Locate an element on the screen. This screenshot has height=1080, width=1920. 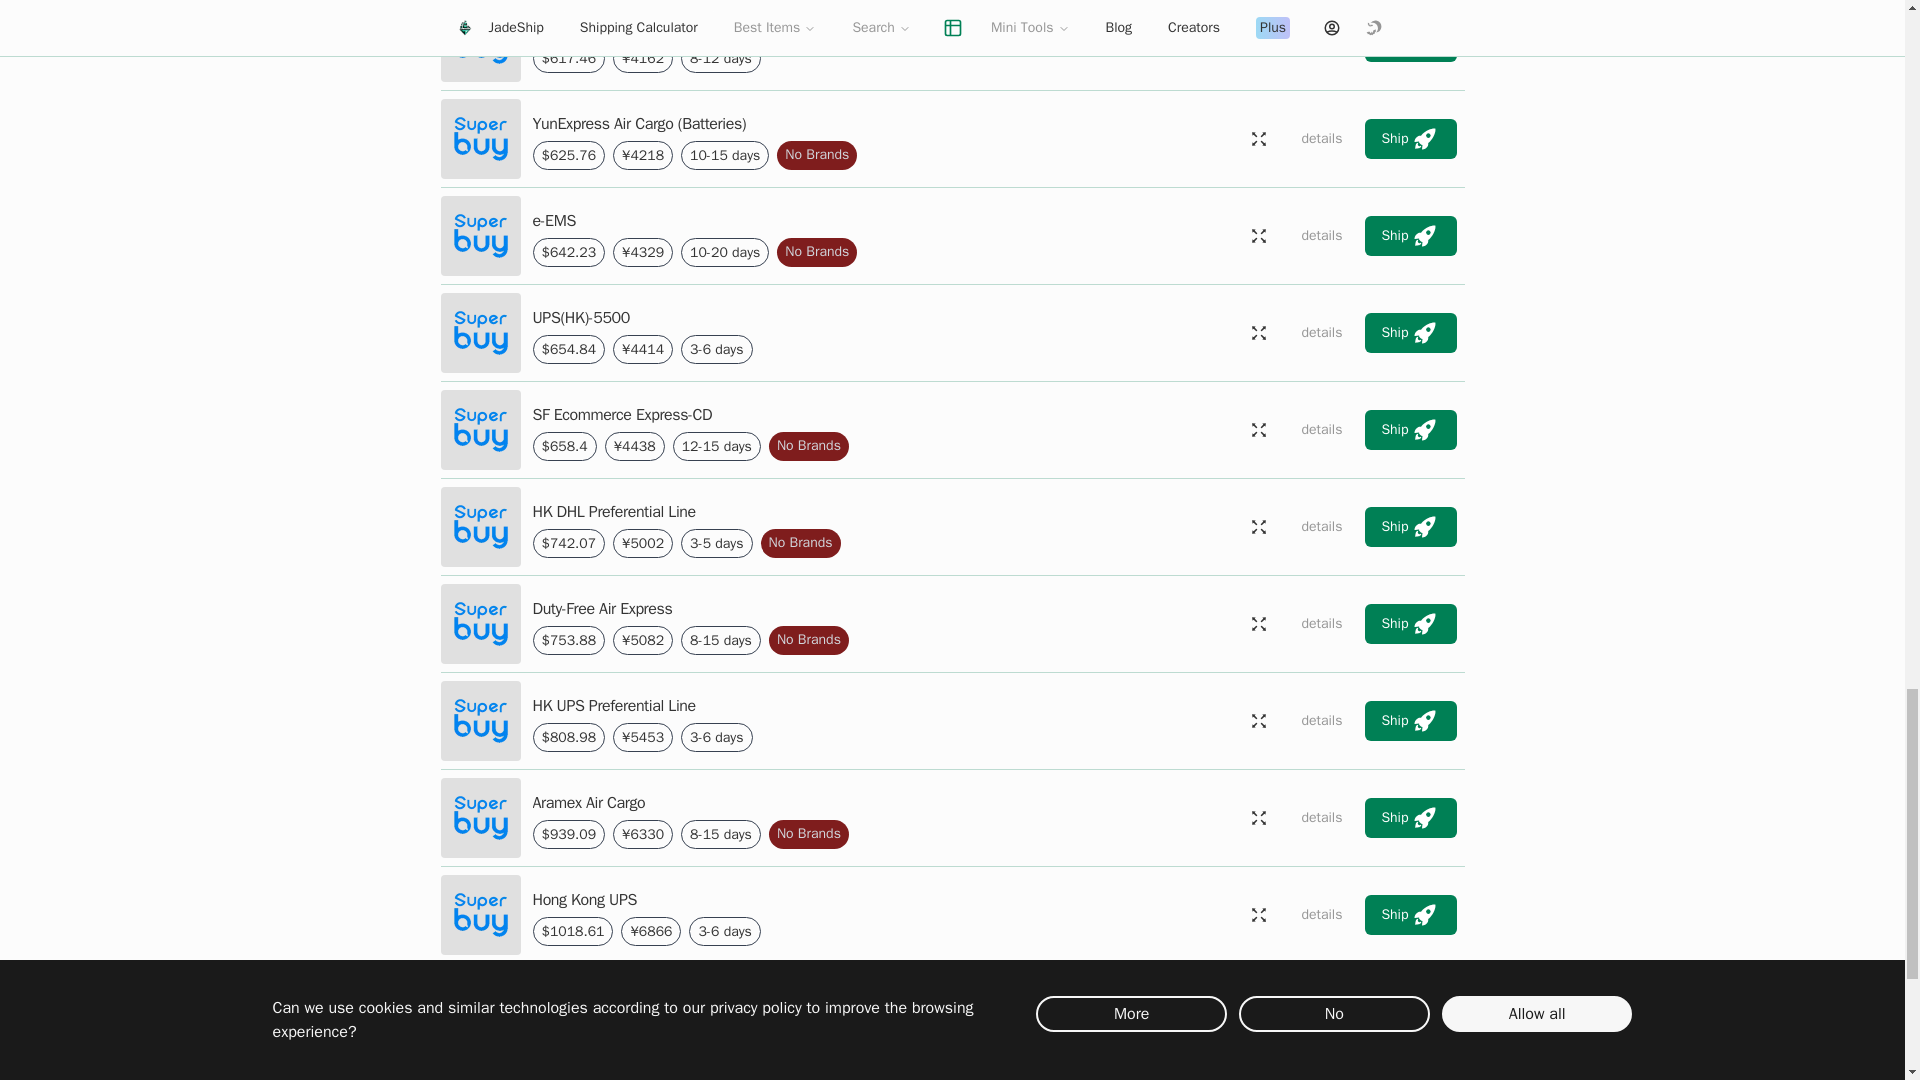
fullscreen details is located at coordinates (1258, 333).